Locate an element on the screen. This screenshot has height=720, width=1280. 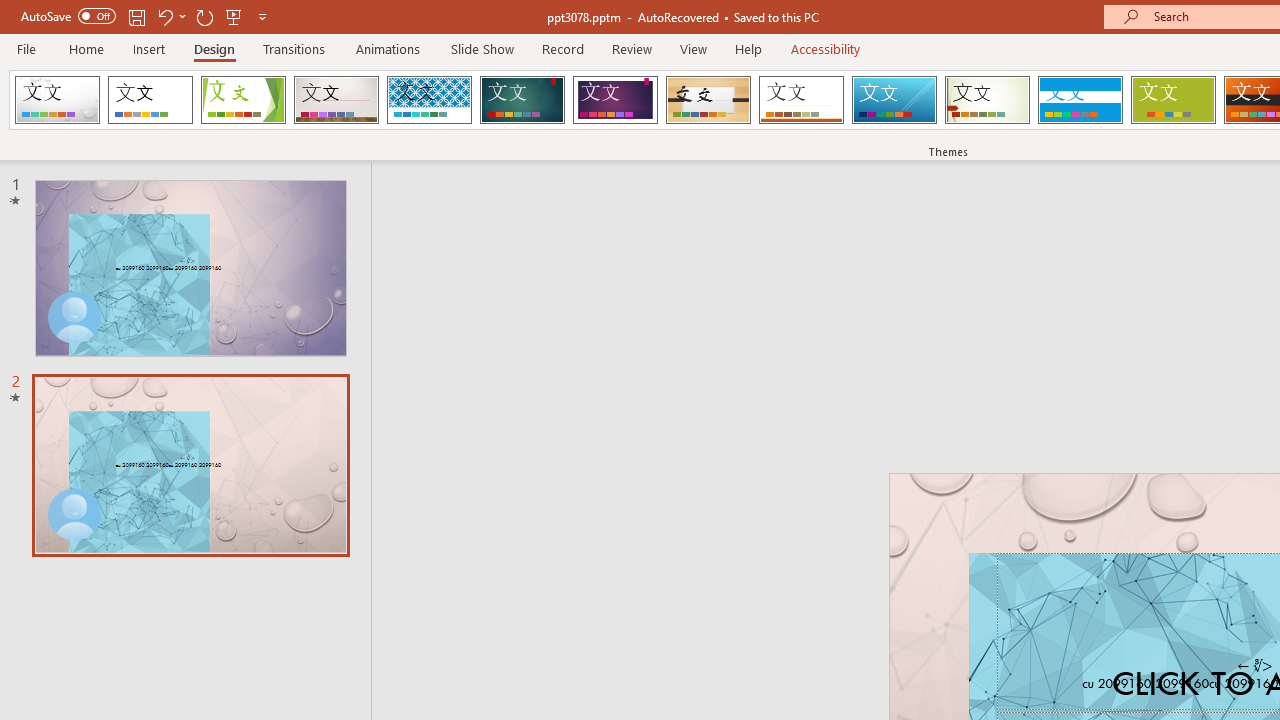
Organic is located at coordinates (708, 100).